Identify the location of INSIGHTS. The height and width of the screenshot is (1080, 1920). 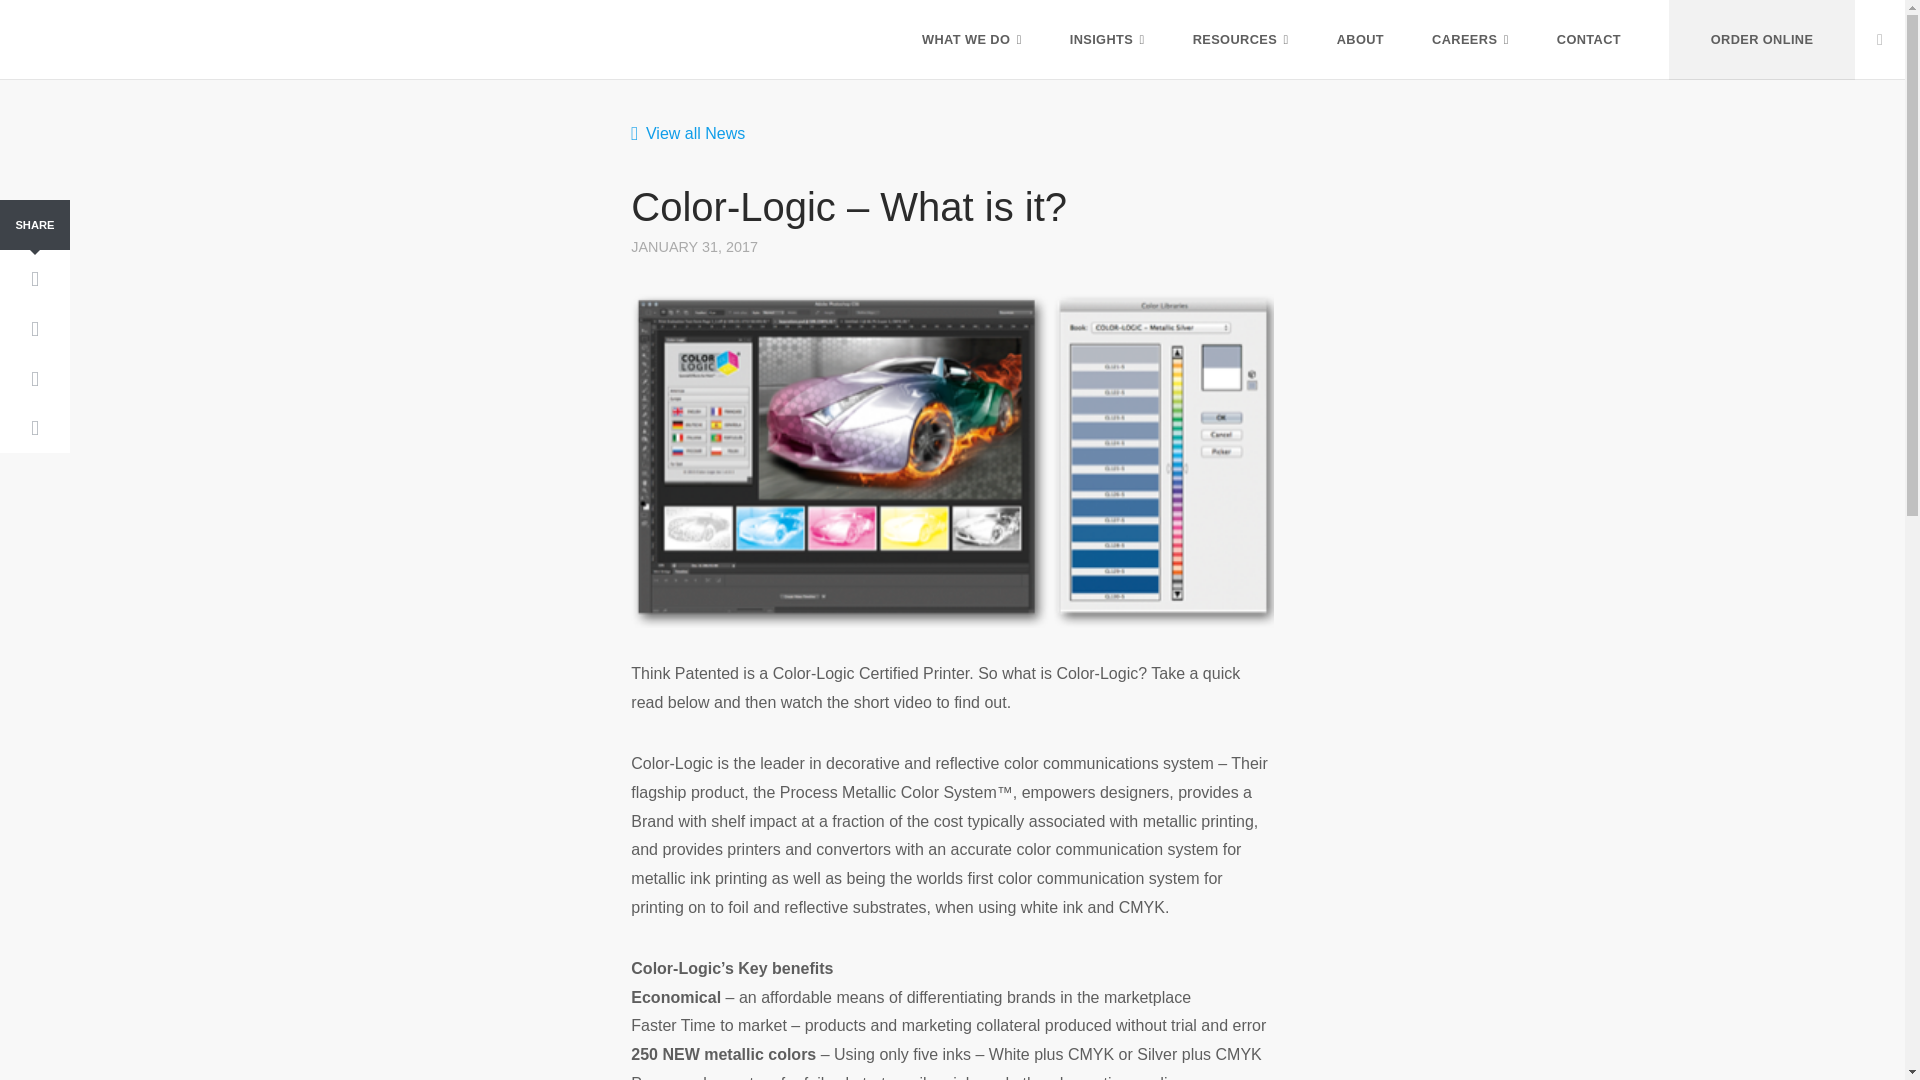
(1106, 40).